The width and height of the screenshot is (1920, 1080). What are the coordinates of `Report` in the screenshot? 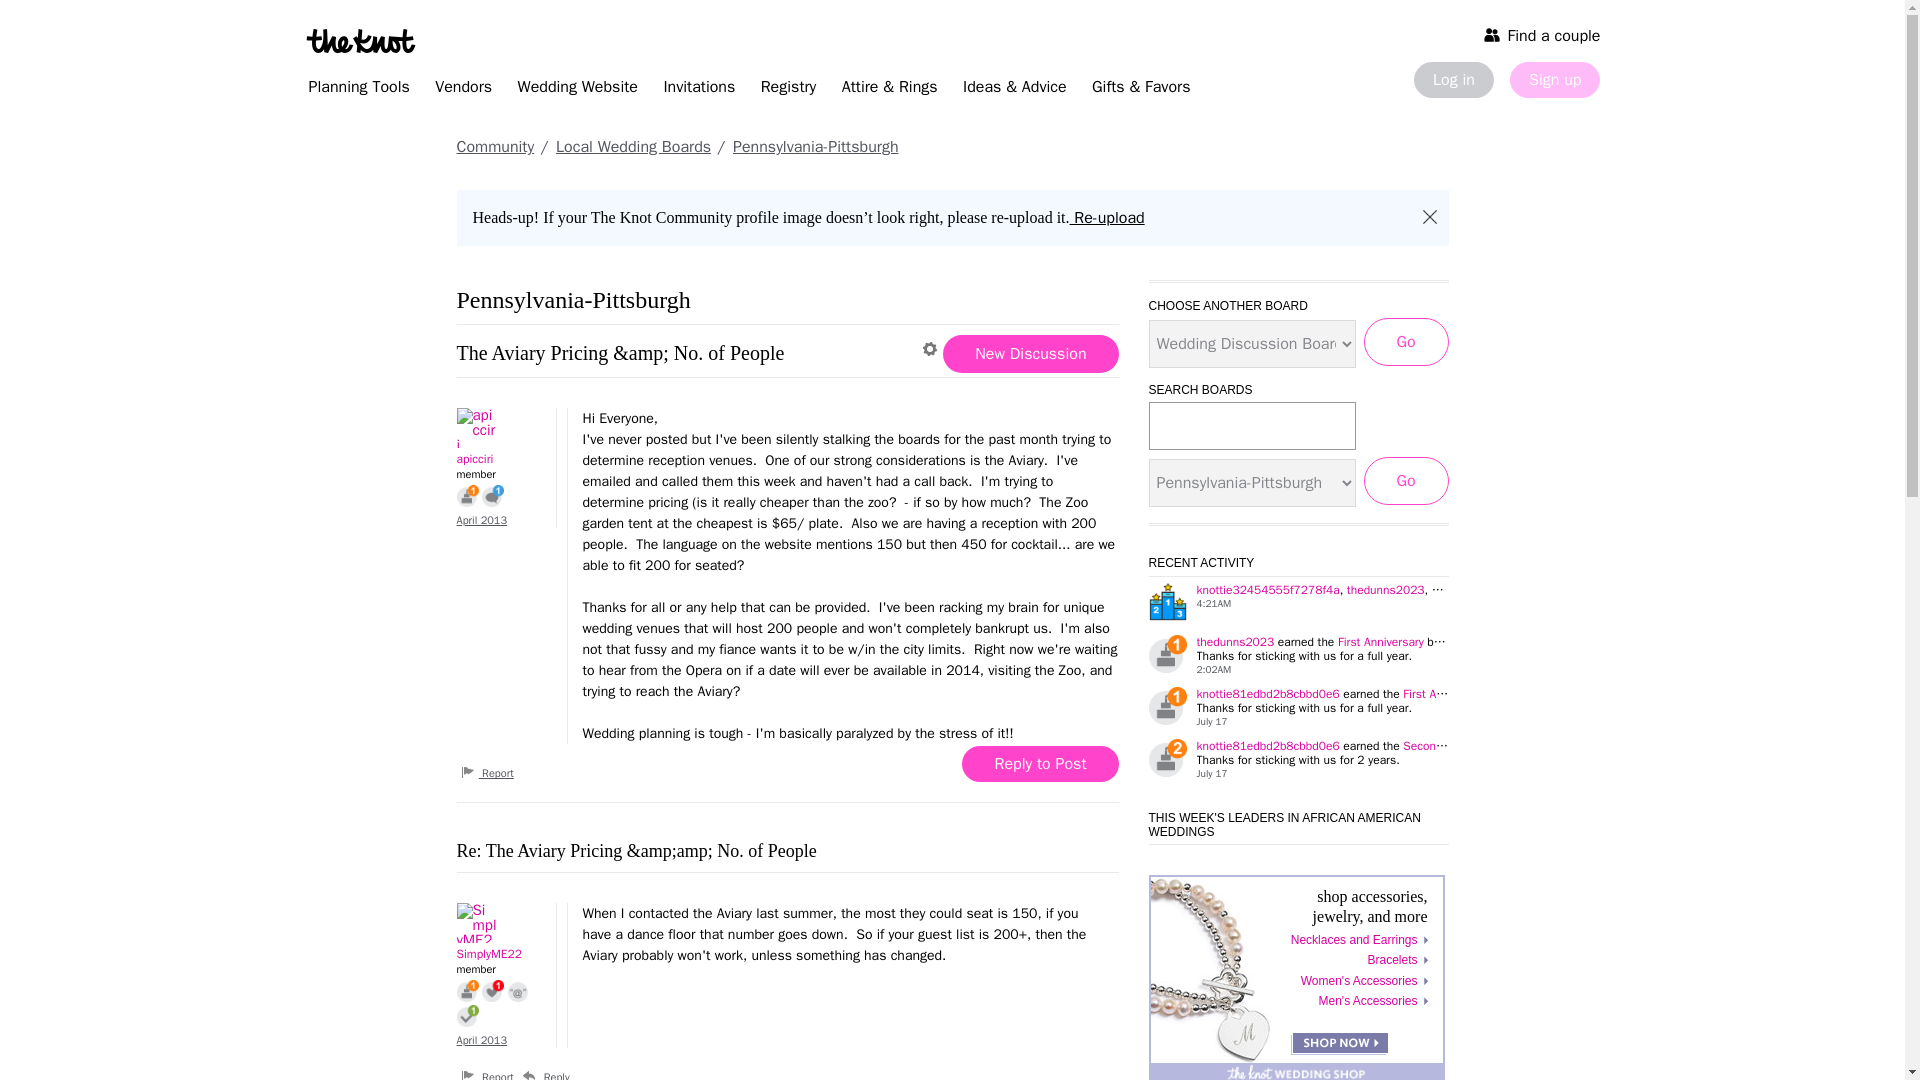 It's located at (487, 1074).